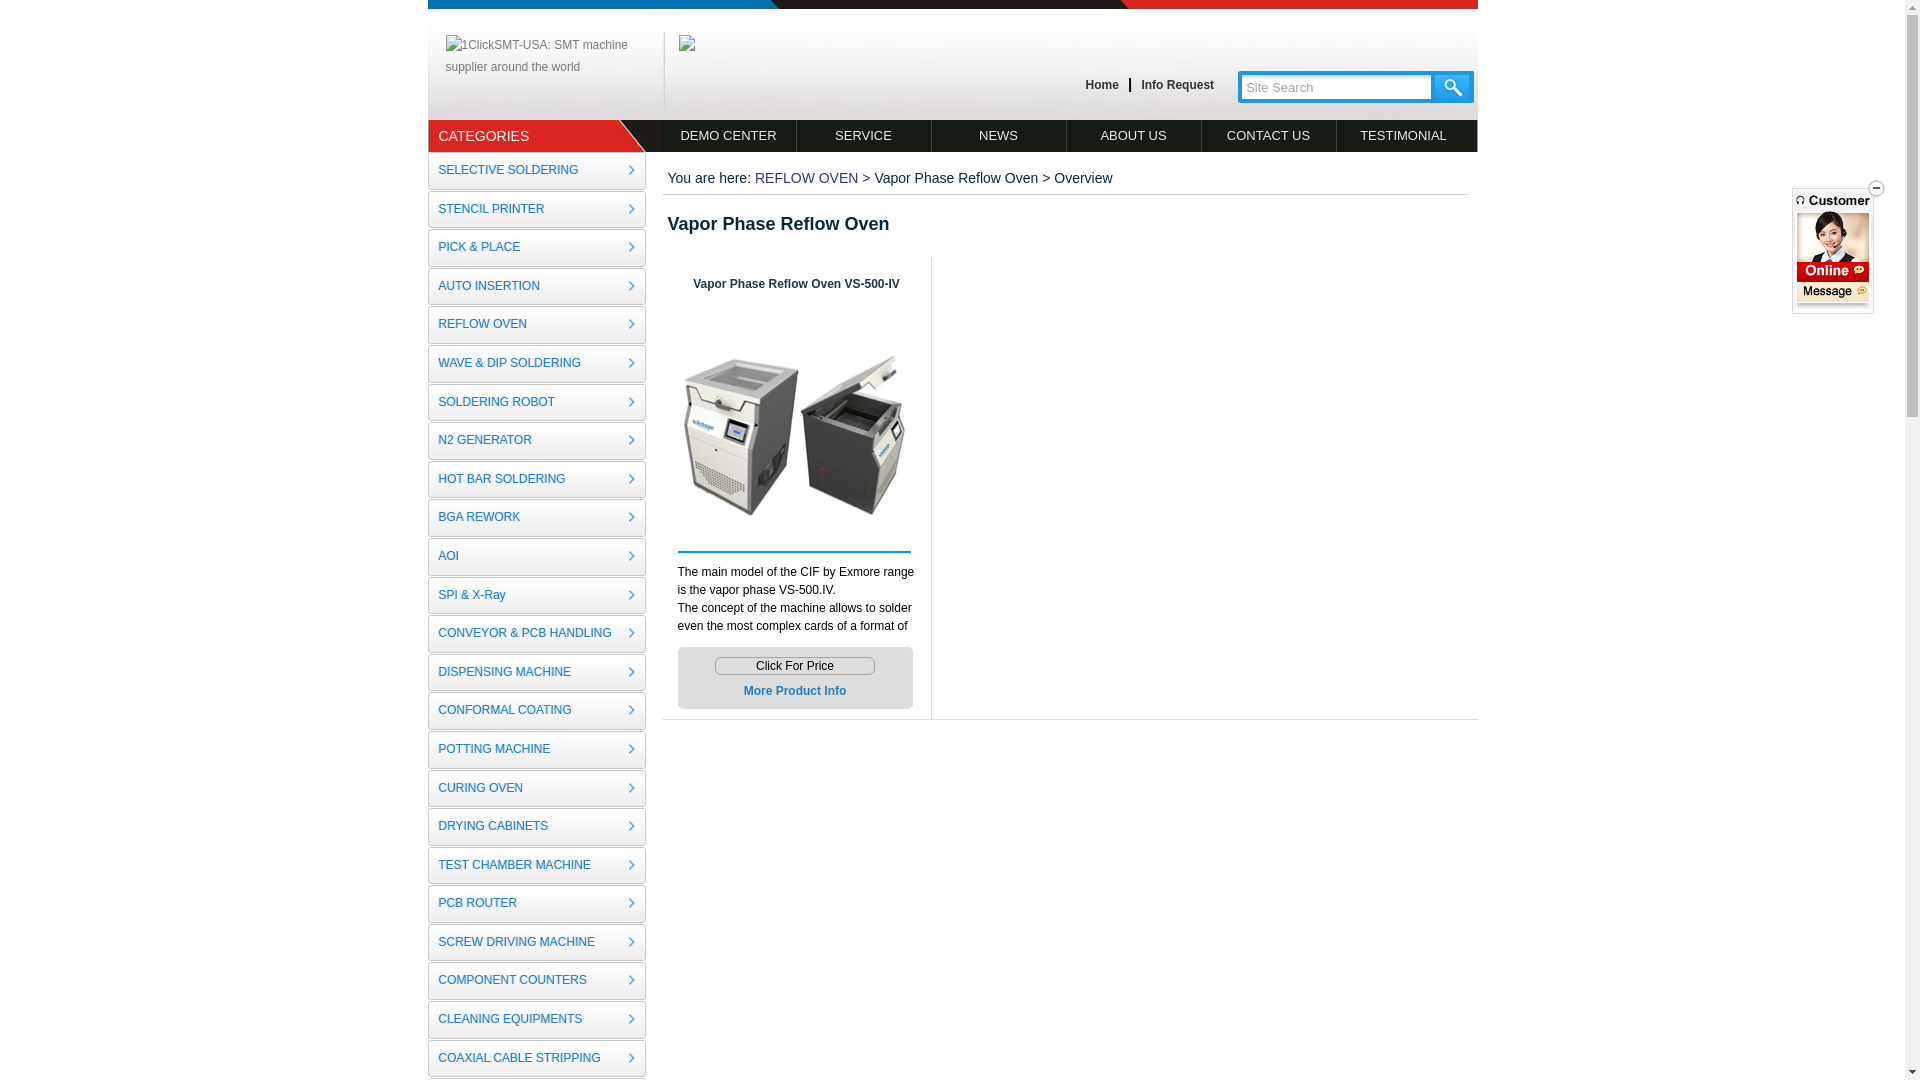 The height and width of the screenshot is (1080, 1920). I want to click on ABOUT US, so click(1134, 136).